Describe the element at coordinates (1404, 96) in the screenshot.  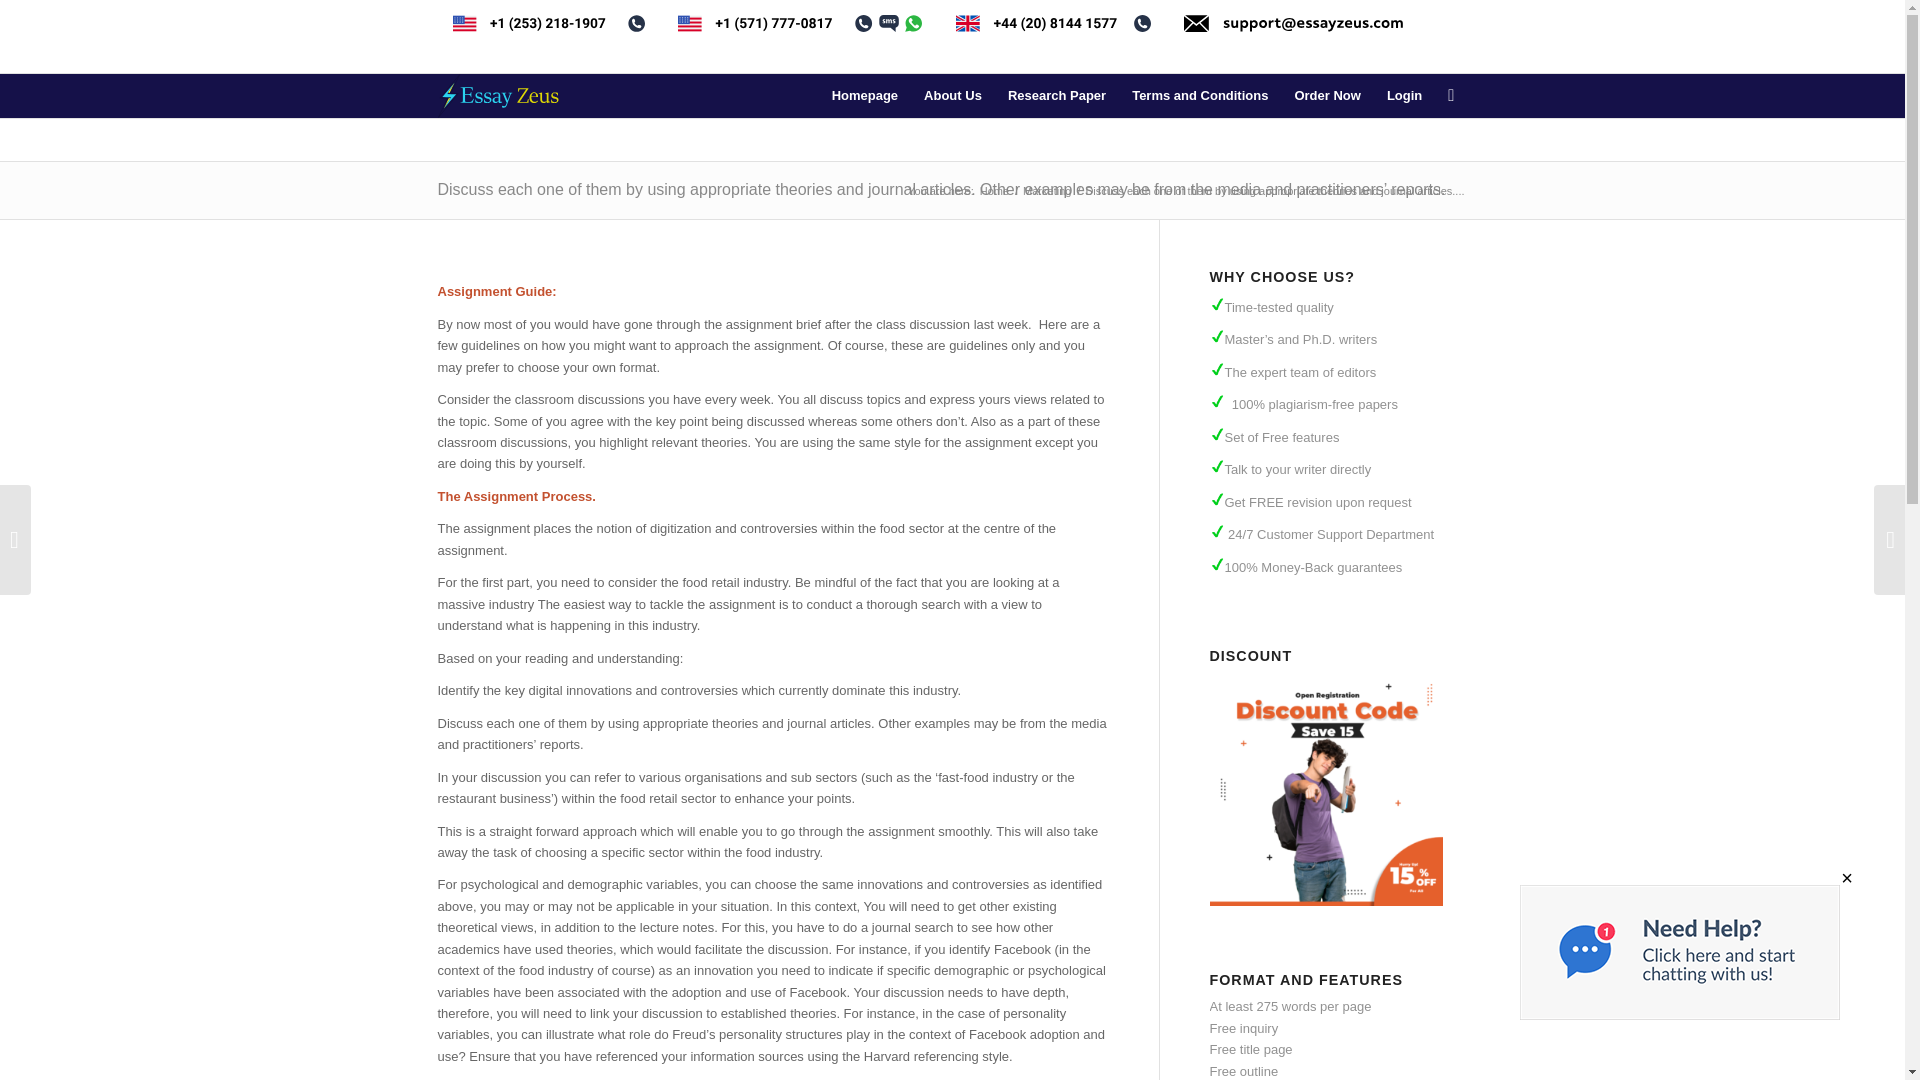
I see `Login` at that location.